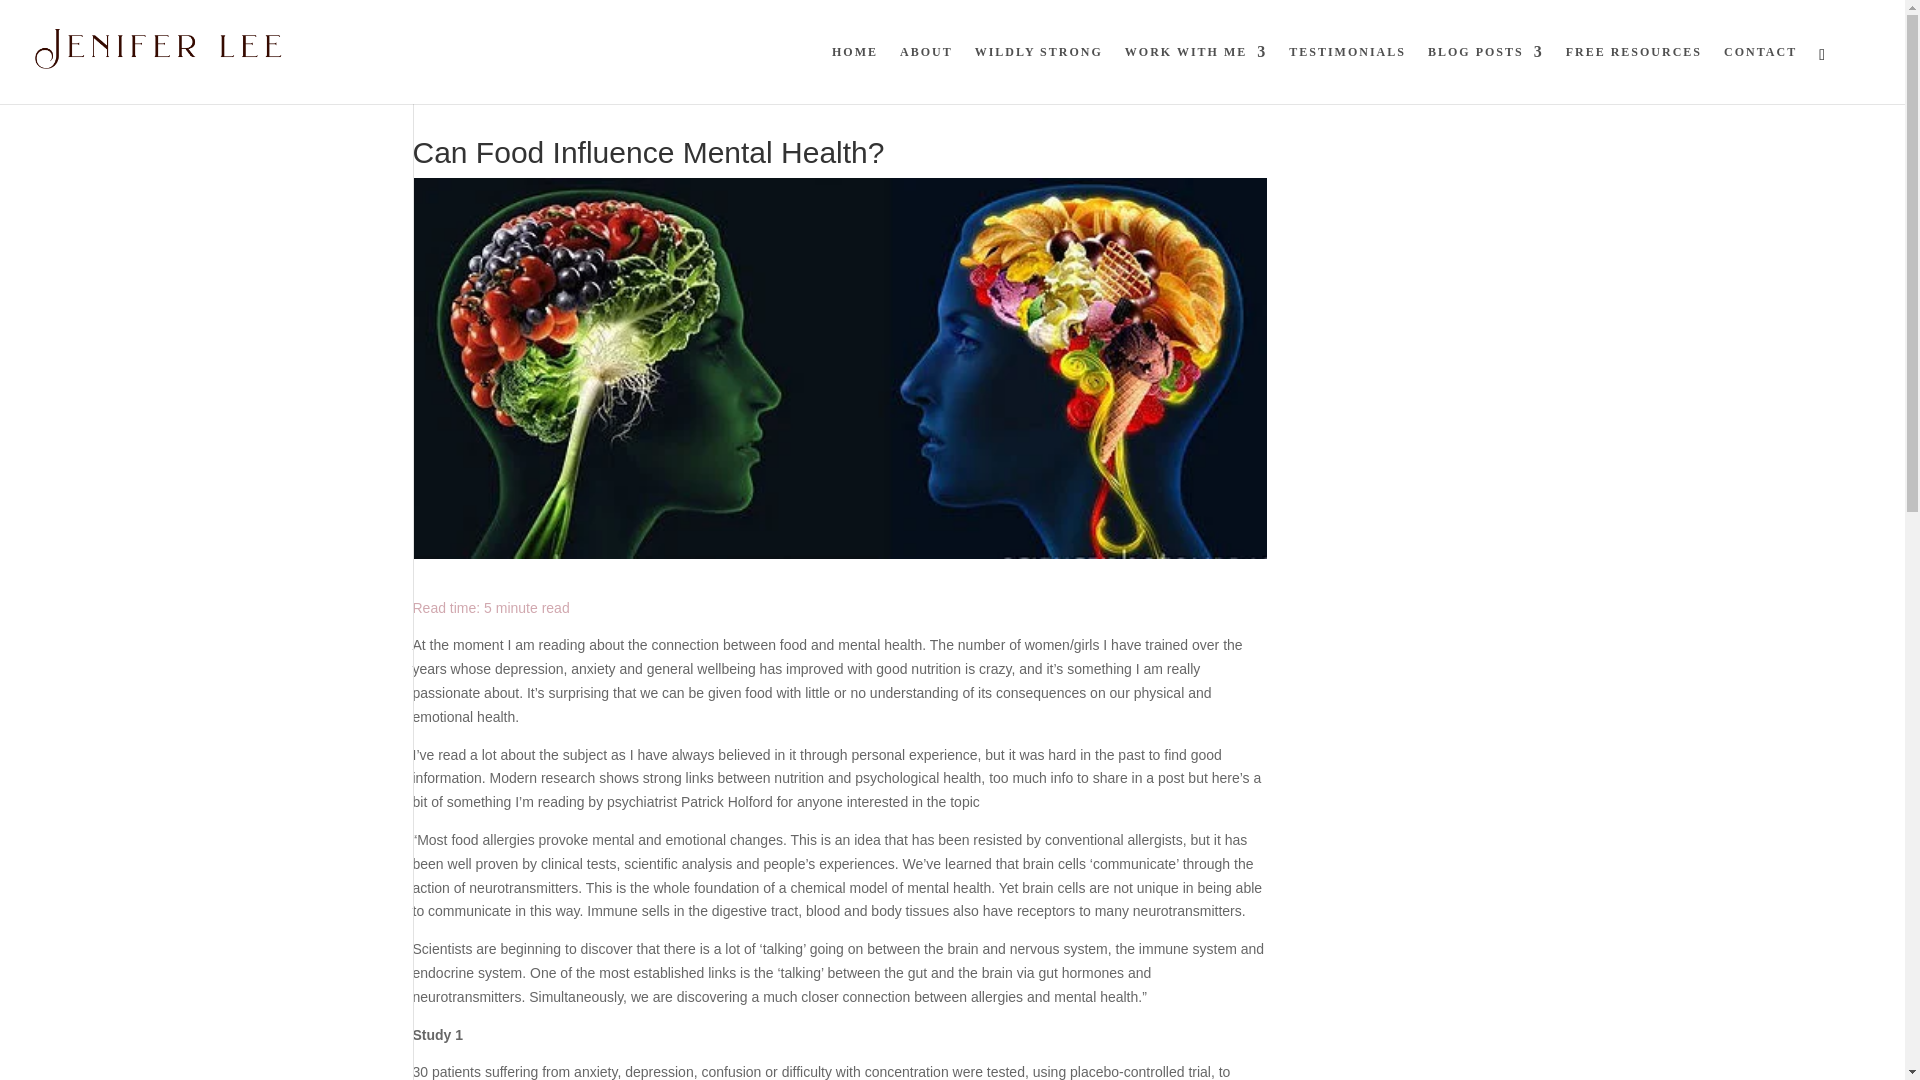  Describe the element at coordinates (1634, 74) in the screenshot. I see `FREE RESOURCES` at that location.